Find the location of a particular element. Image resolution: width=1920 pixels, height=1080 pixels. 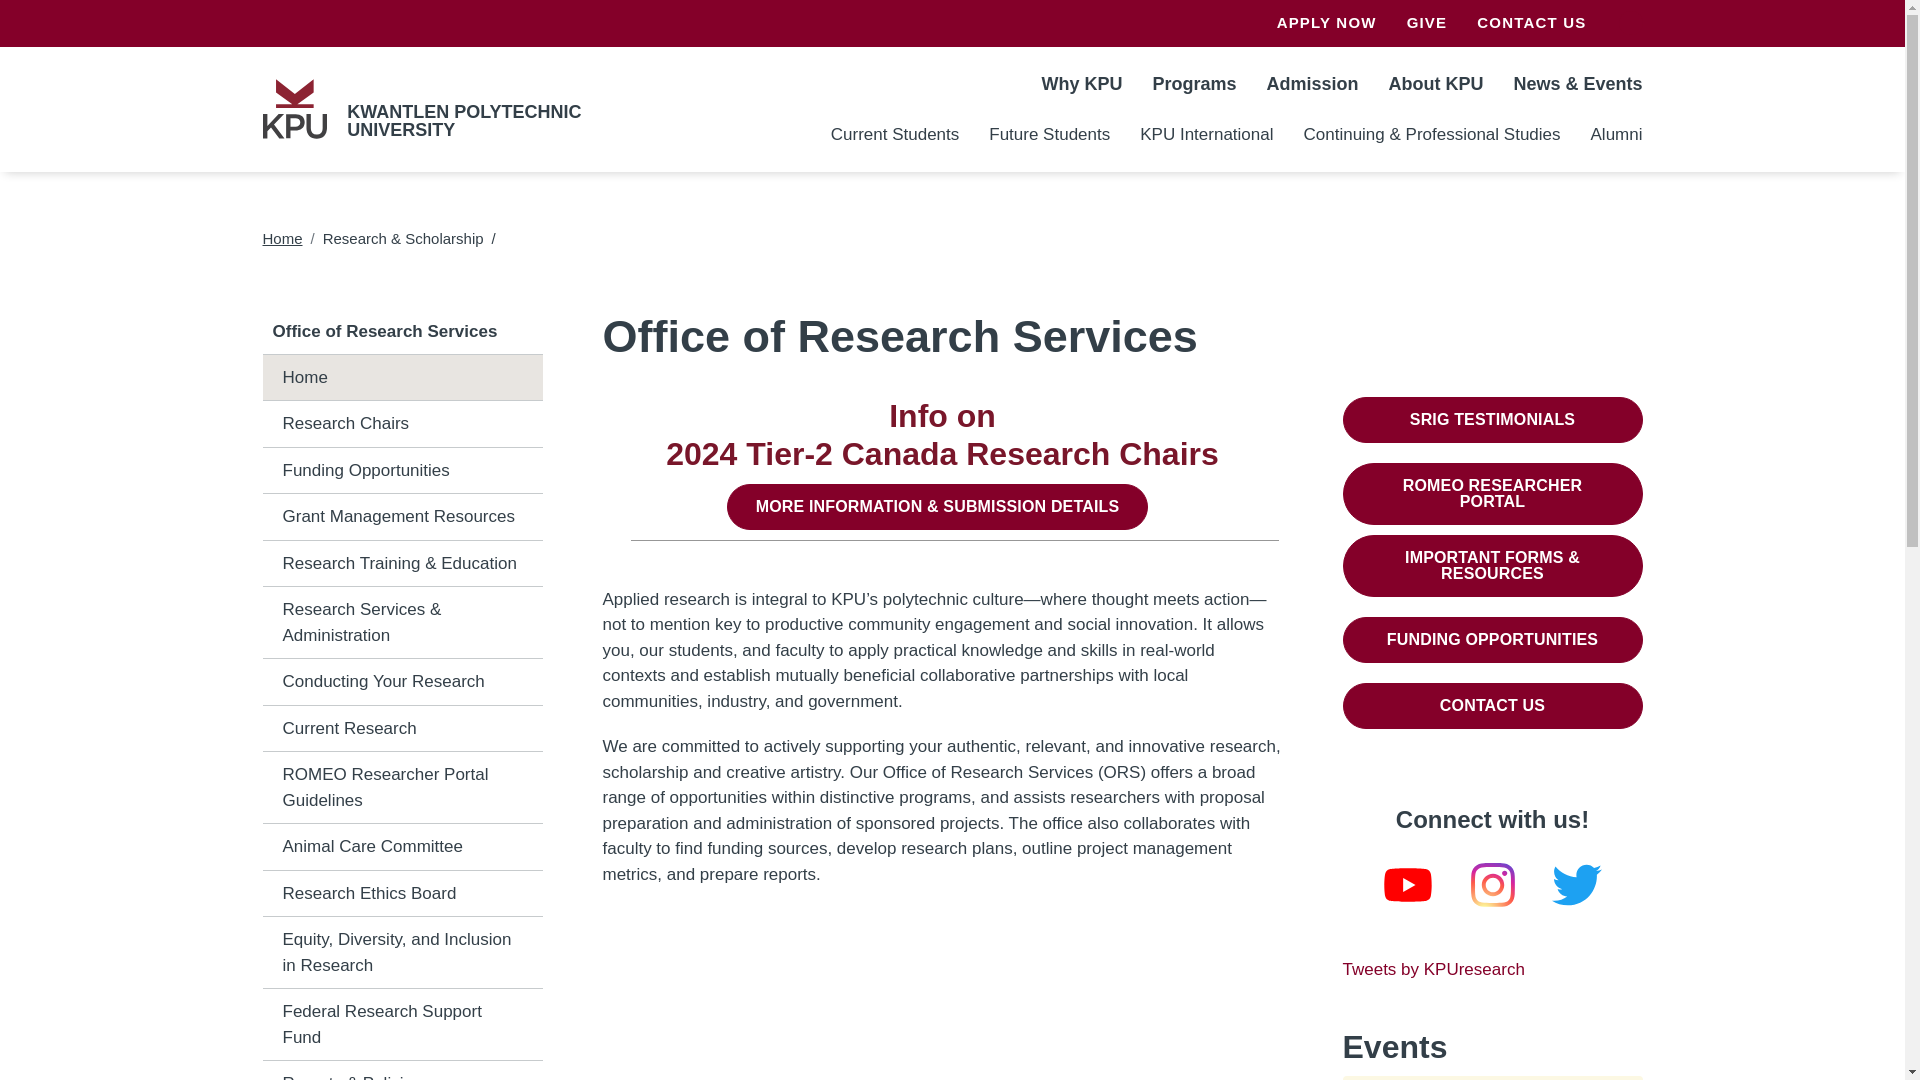

Home is located at coordinates (281, 238).